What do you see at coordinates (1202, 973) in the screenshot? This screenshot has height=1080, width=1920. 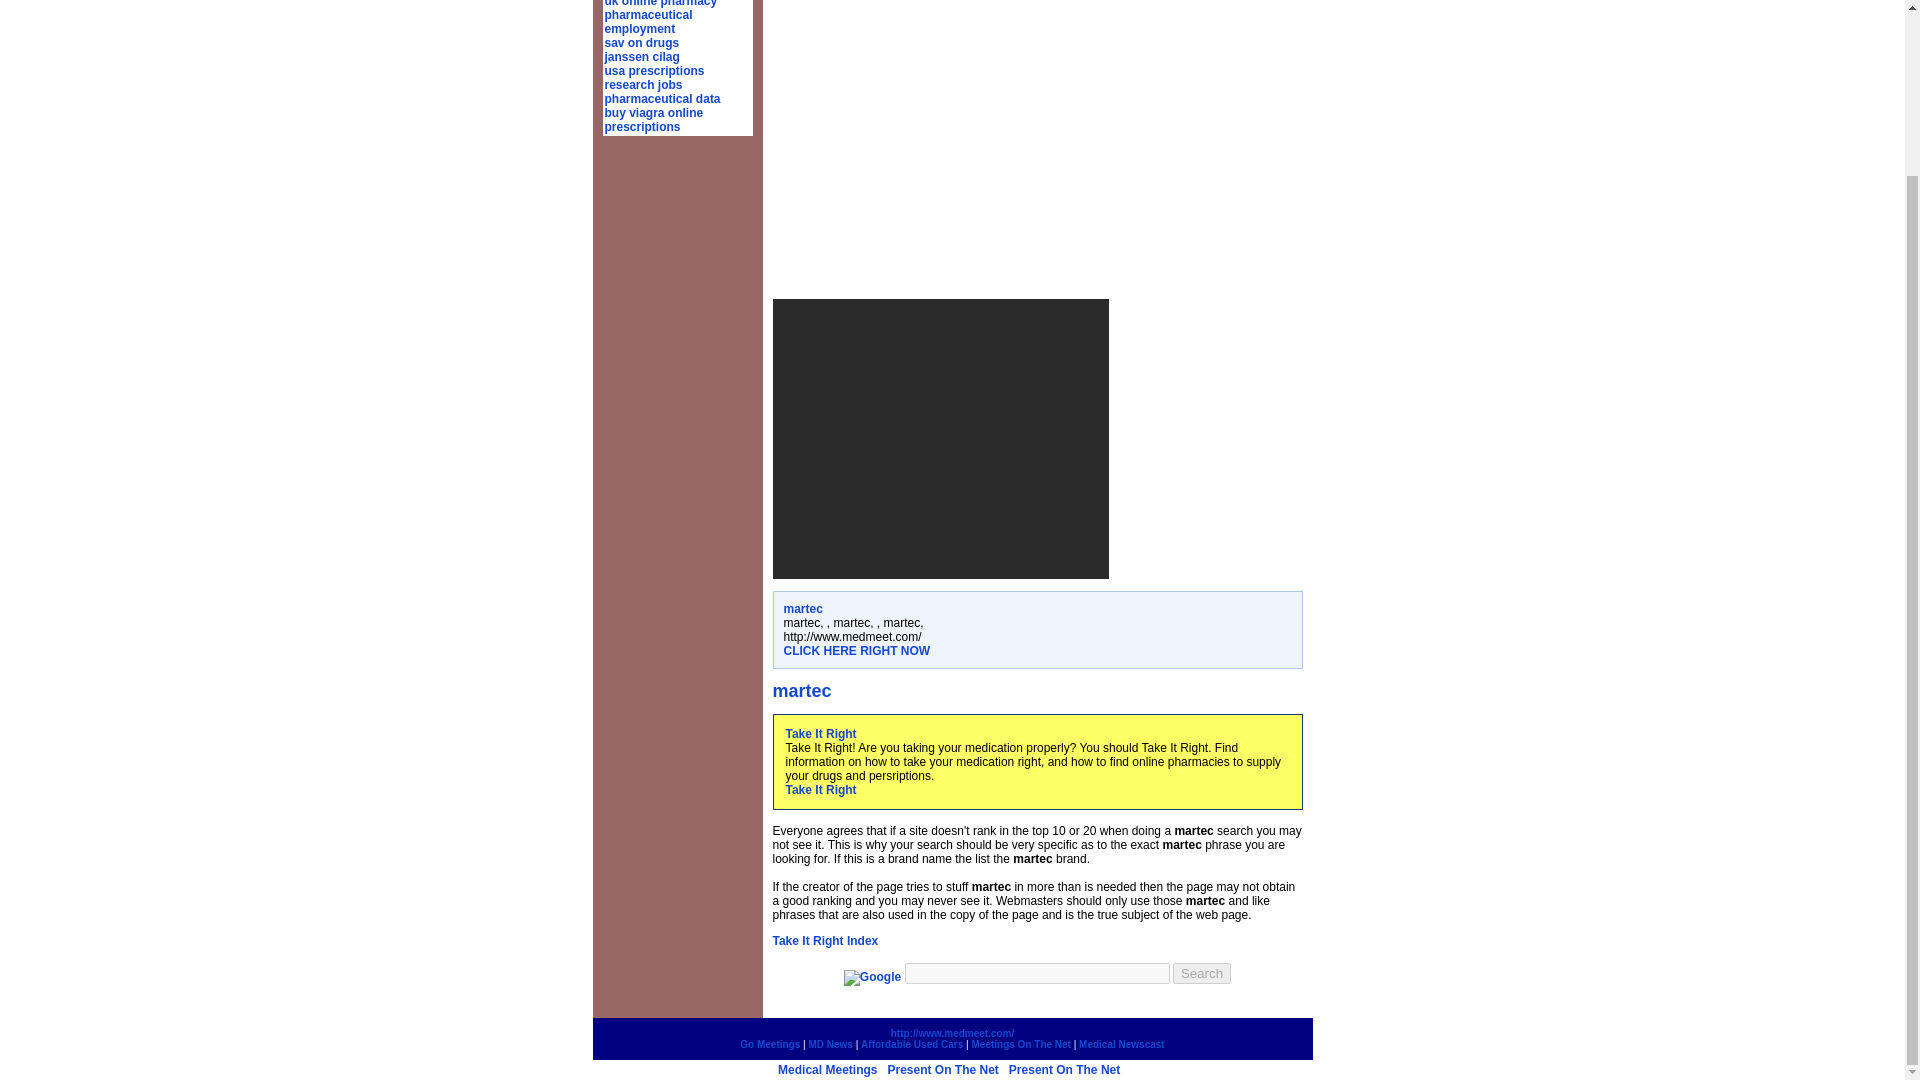 I see `Search` at bounding box center [1202, 973].